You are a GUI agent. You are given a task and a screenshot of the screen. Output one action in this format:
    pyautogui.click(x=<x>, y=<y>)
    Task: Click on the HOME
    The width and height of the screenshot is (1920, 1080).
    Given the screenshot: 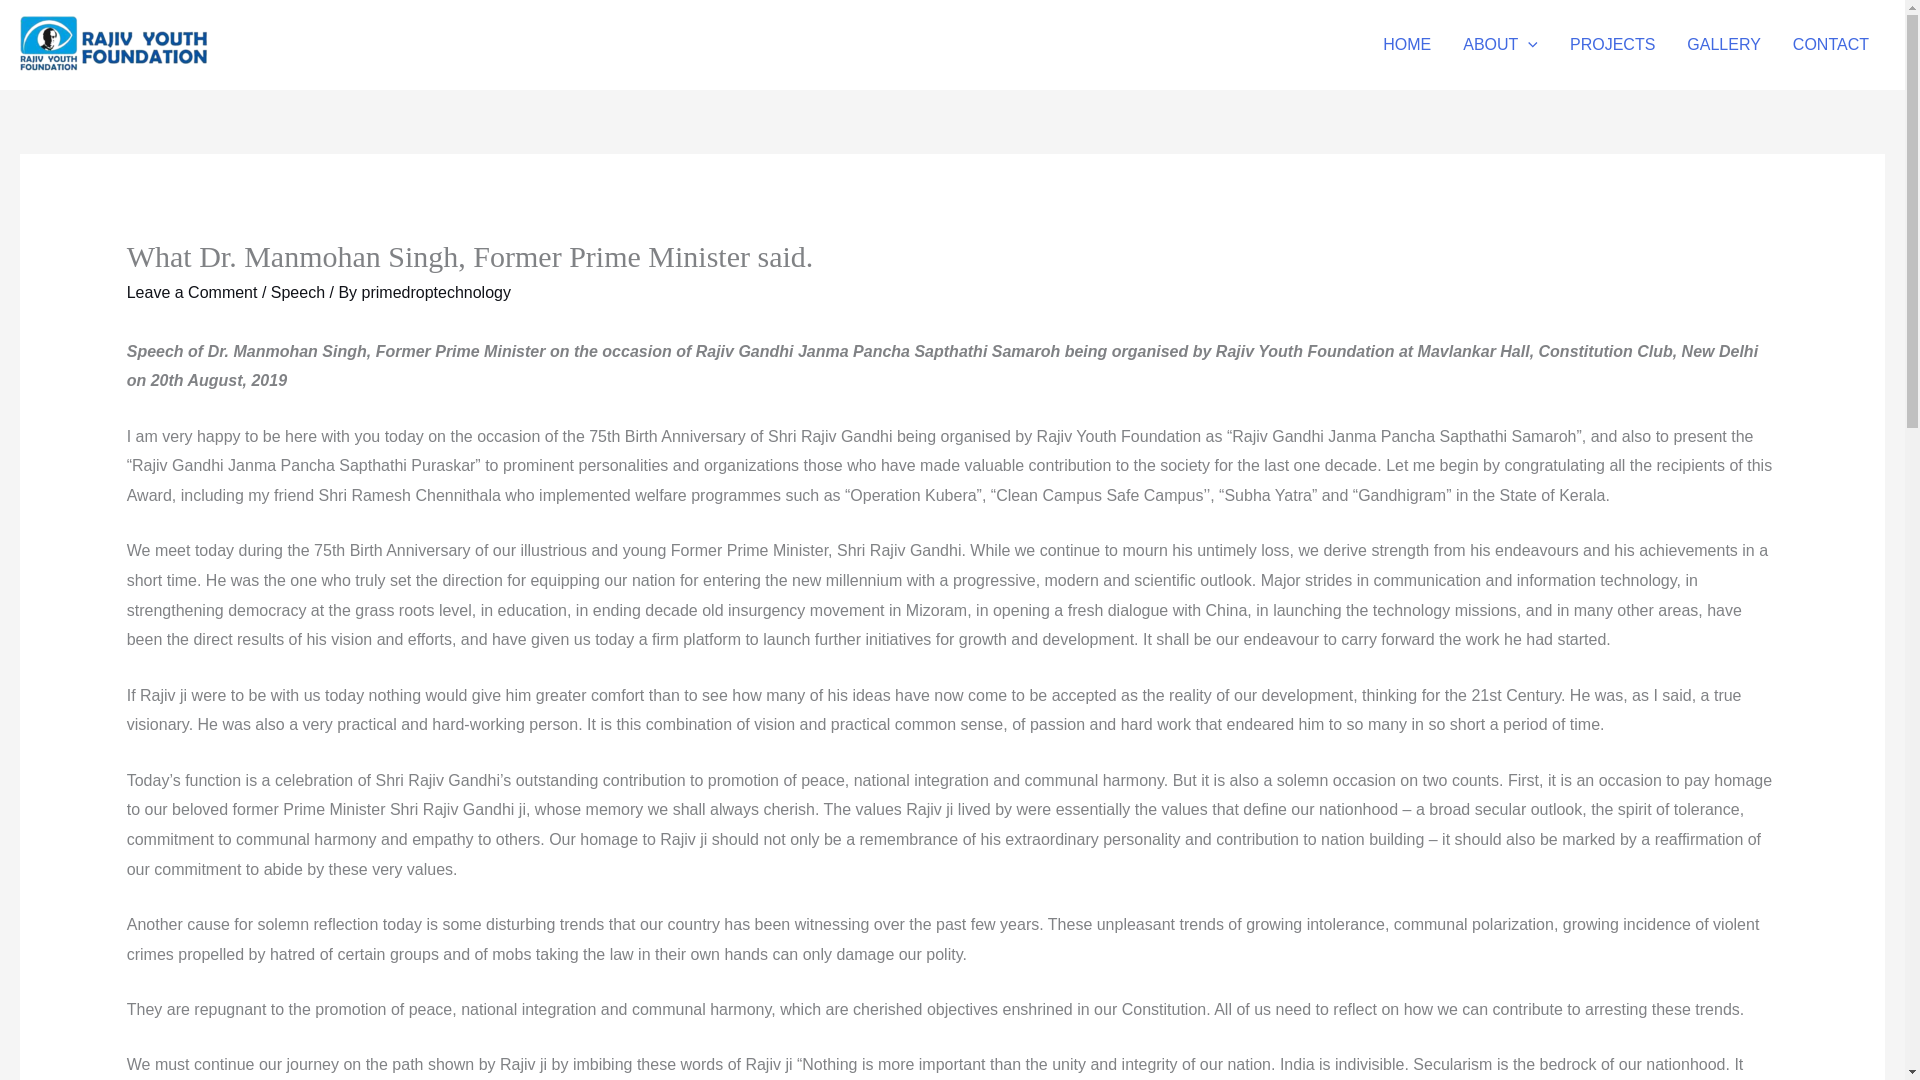 What is the action you would take?
    pyautogui.click(x=1407, y=44)
    